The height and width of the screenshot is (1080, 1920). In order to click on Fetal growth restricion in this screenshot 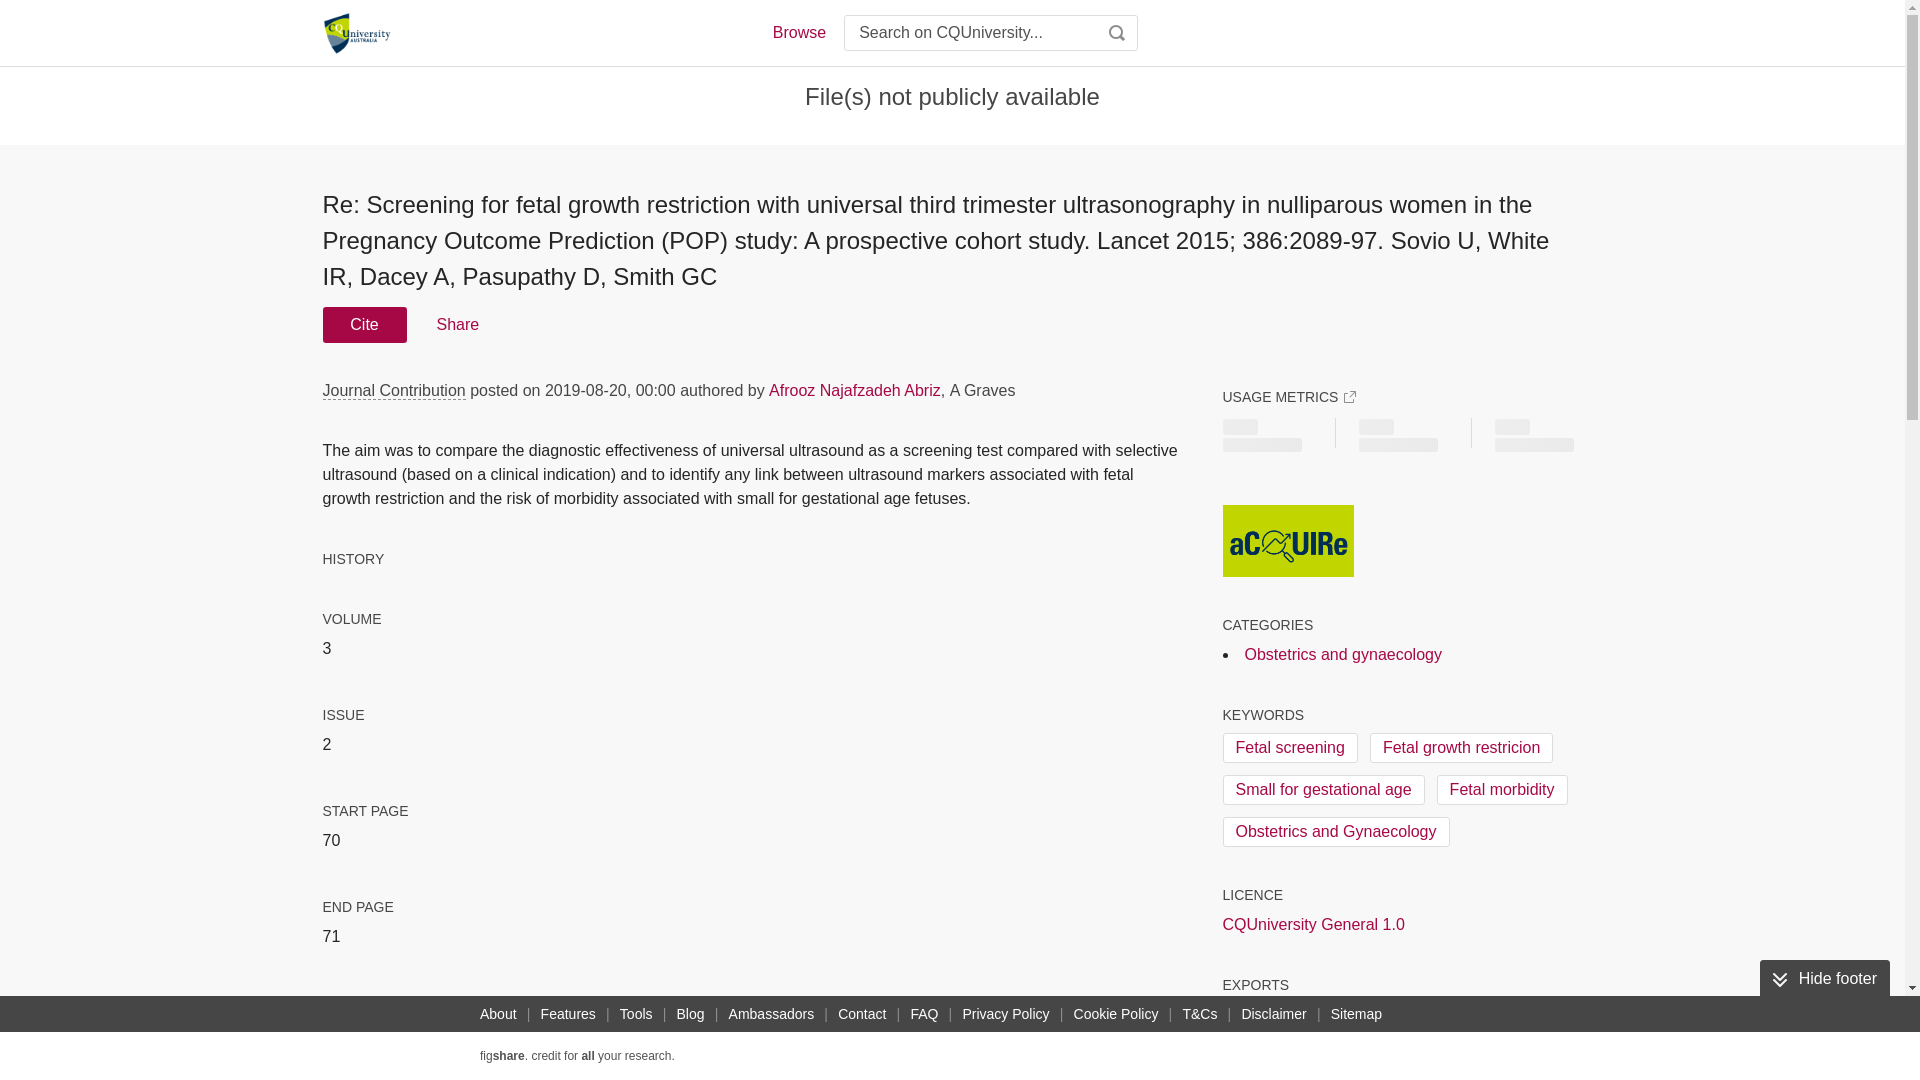, I will do `click(1462, 748)`.